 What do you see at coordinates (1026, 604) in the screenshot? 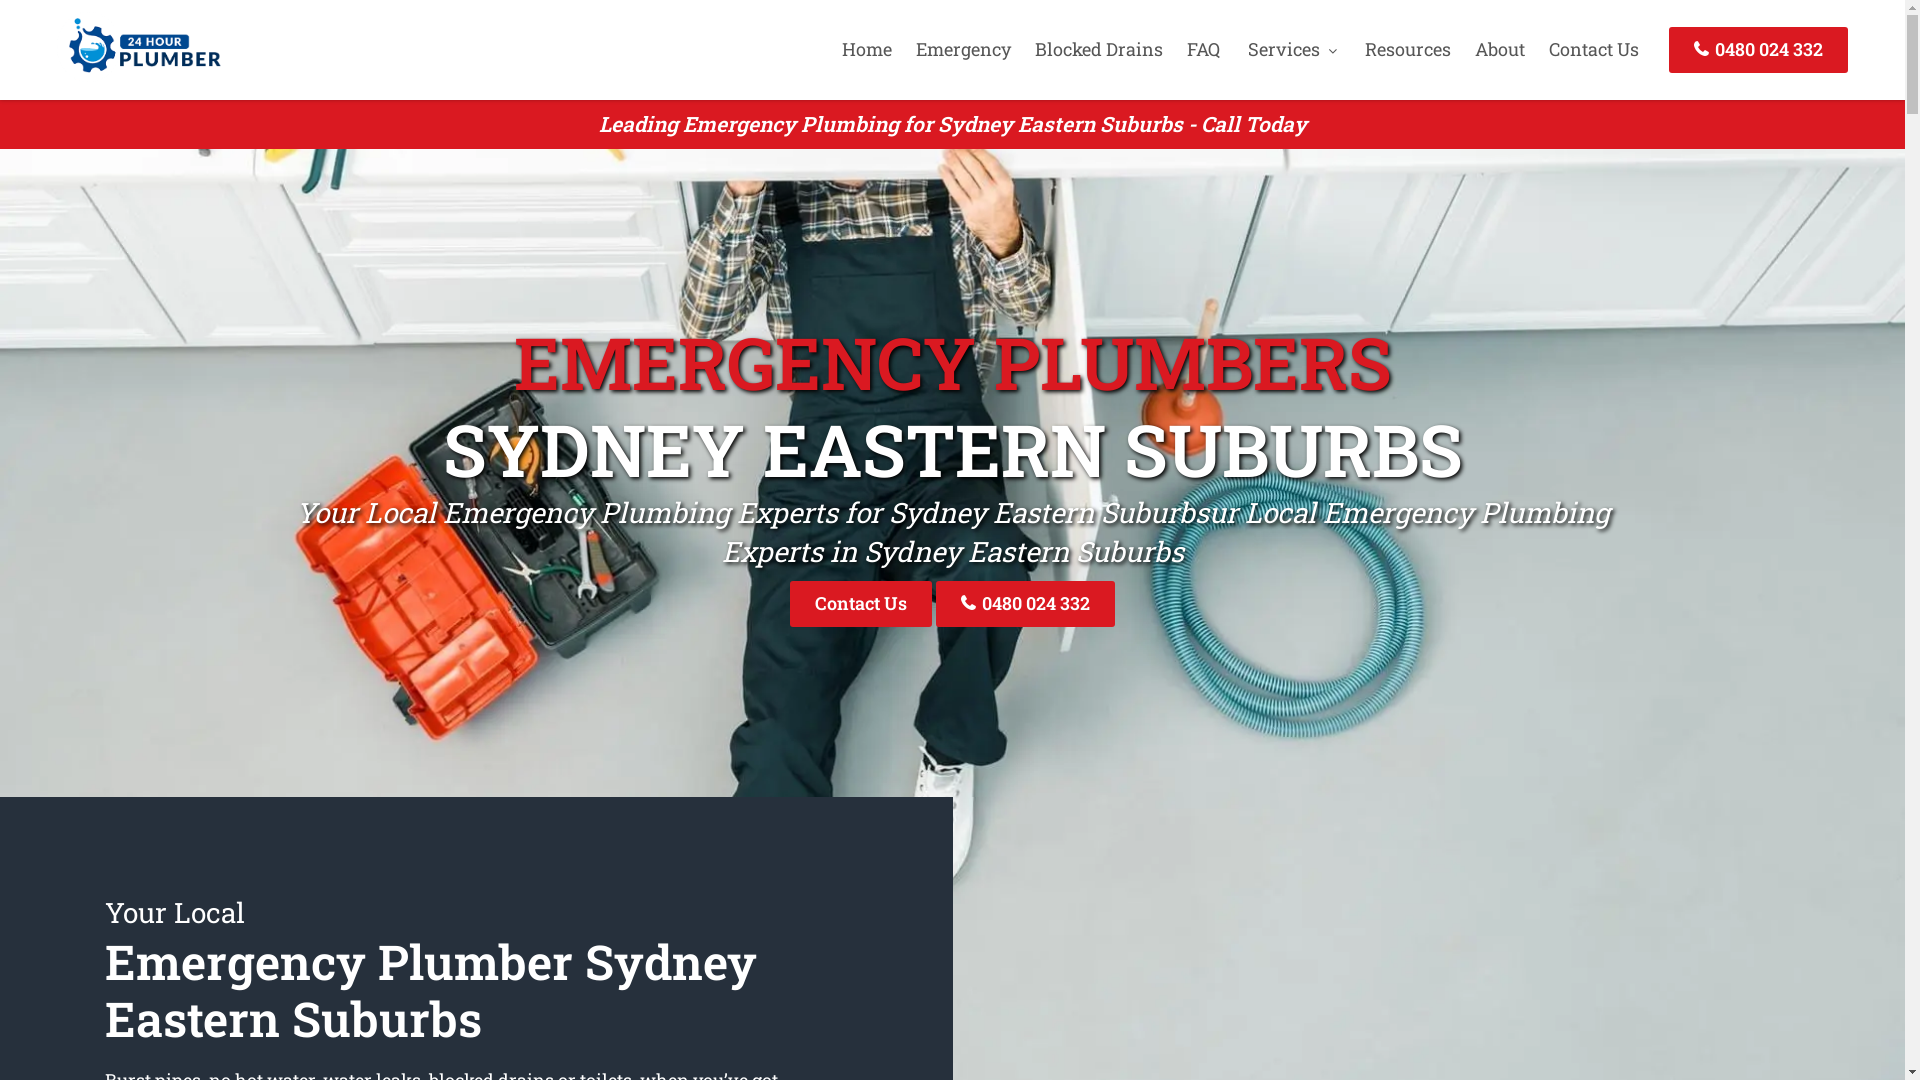
I see `0480 024 332` at bounding box center [1026, 604].